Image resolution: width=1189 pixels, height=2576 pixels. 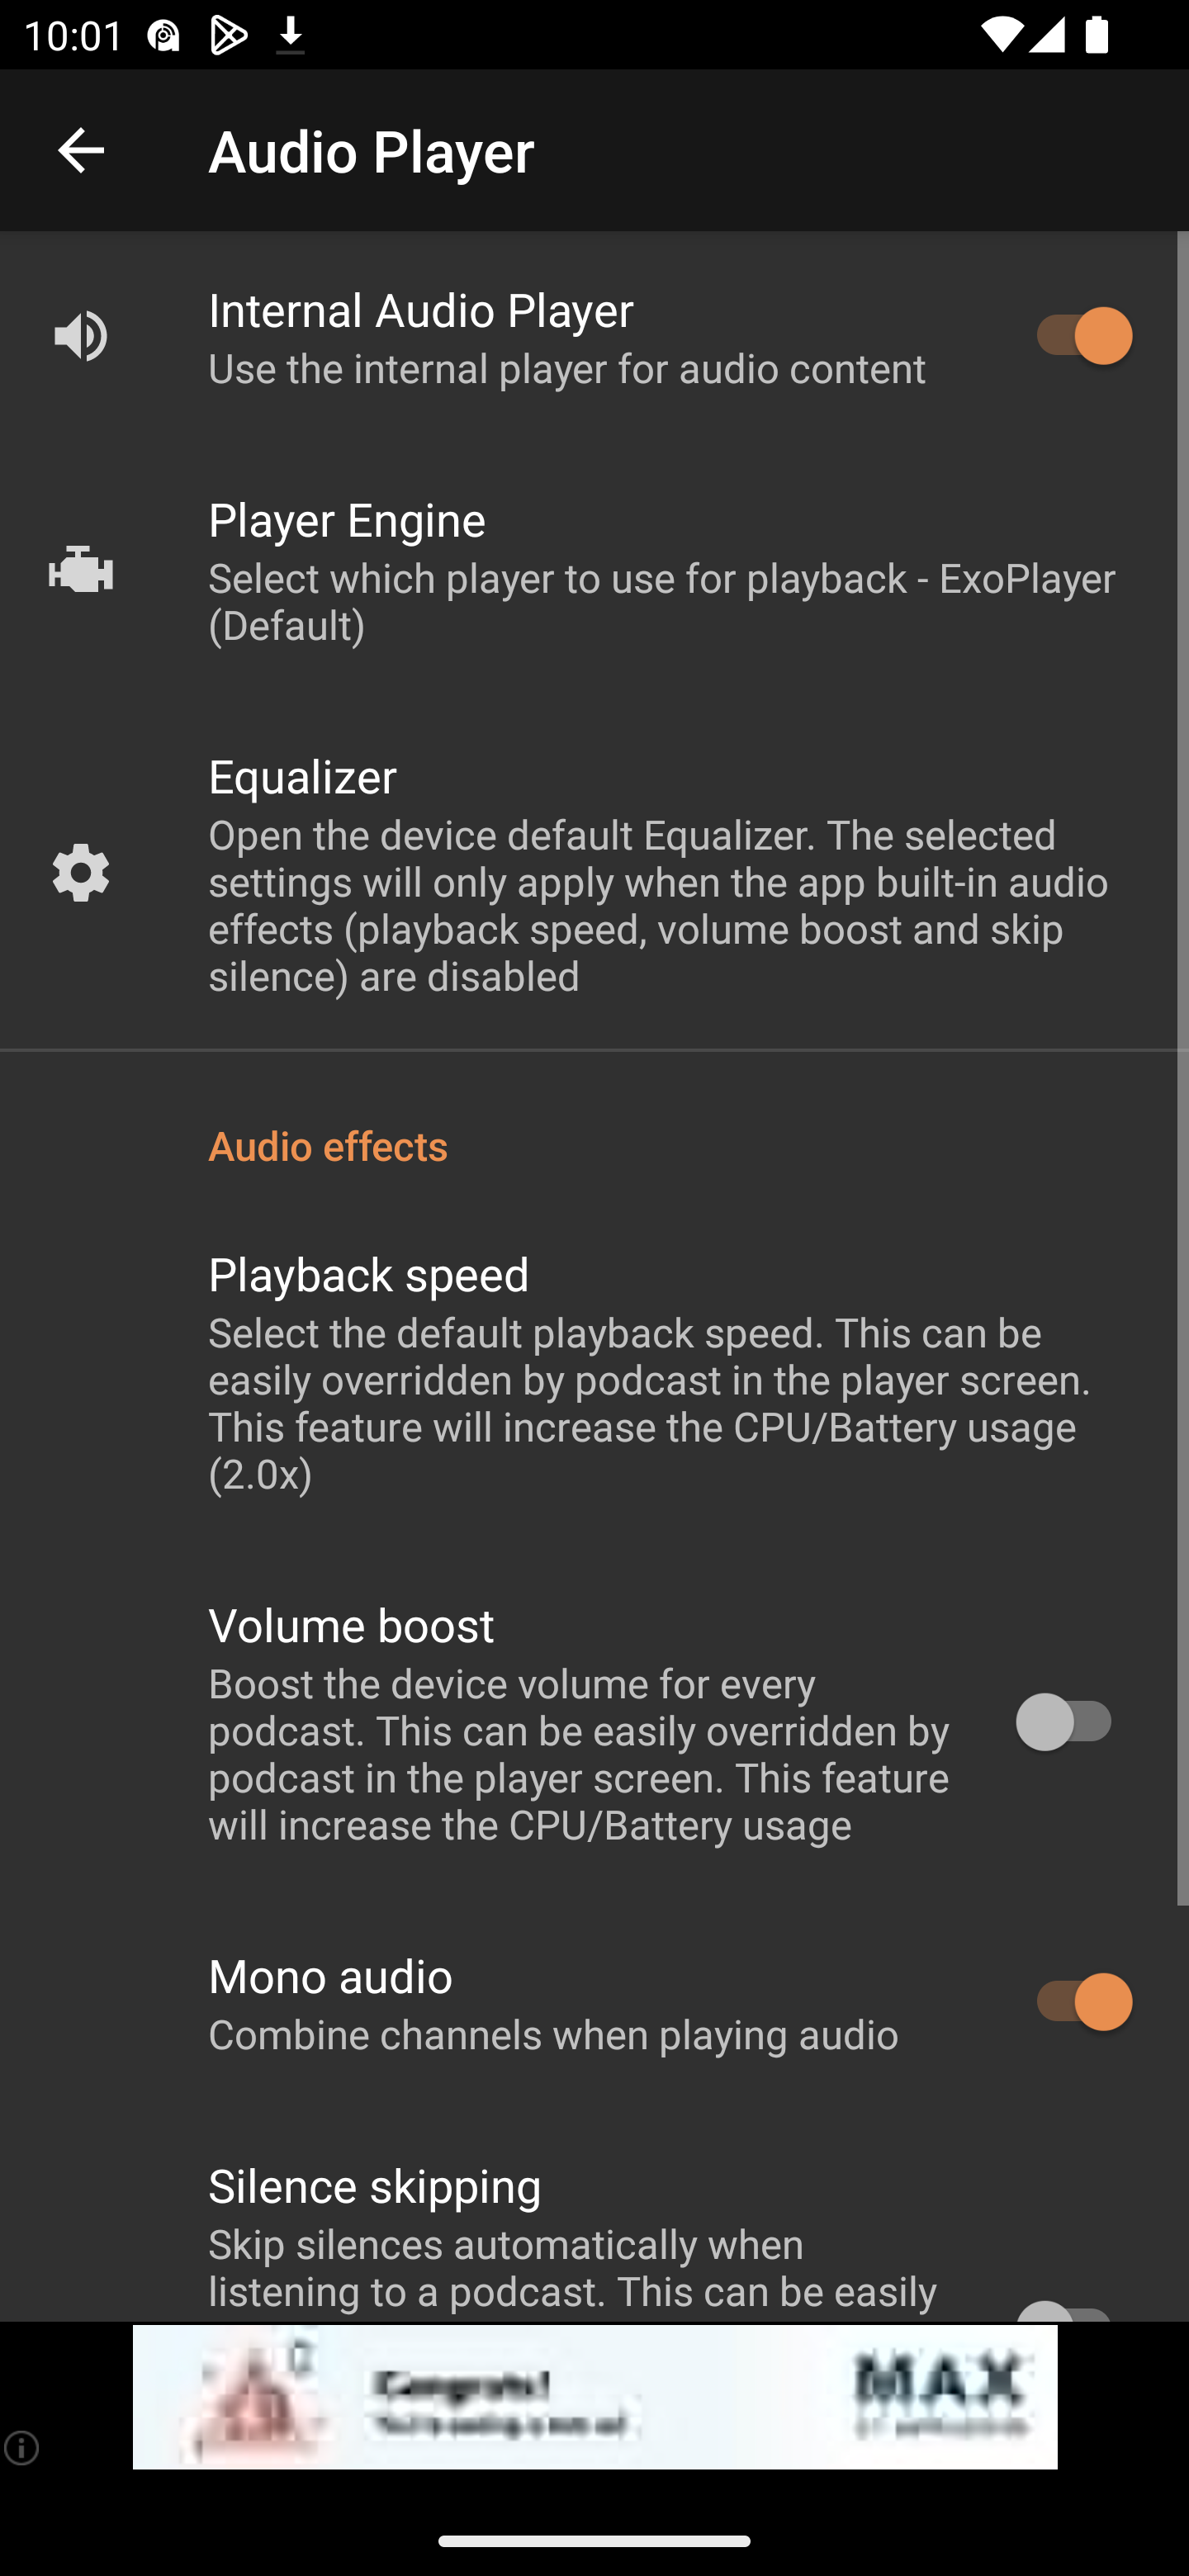 I want to click on Navigate up, so click(x=81, y=150).